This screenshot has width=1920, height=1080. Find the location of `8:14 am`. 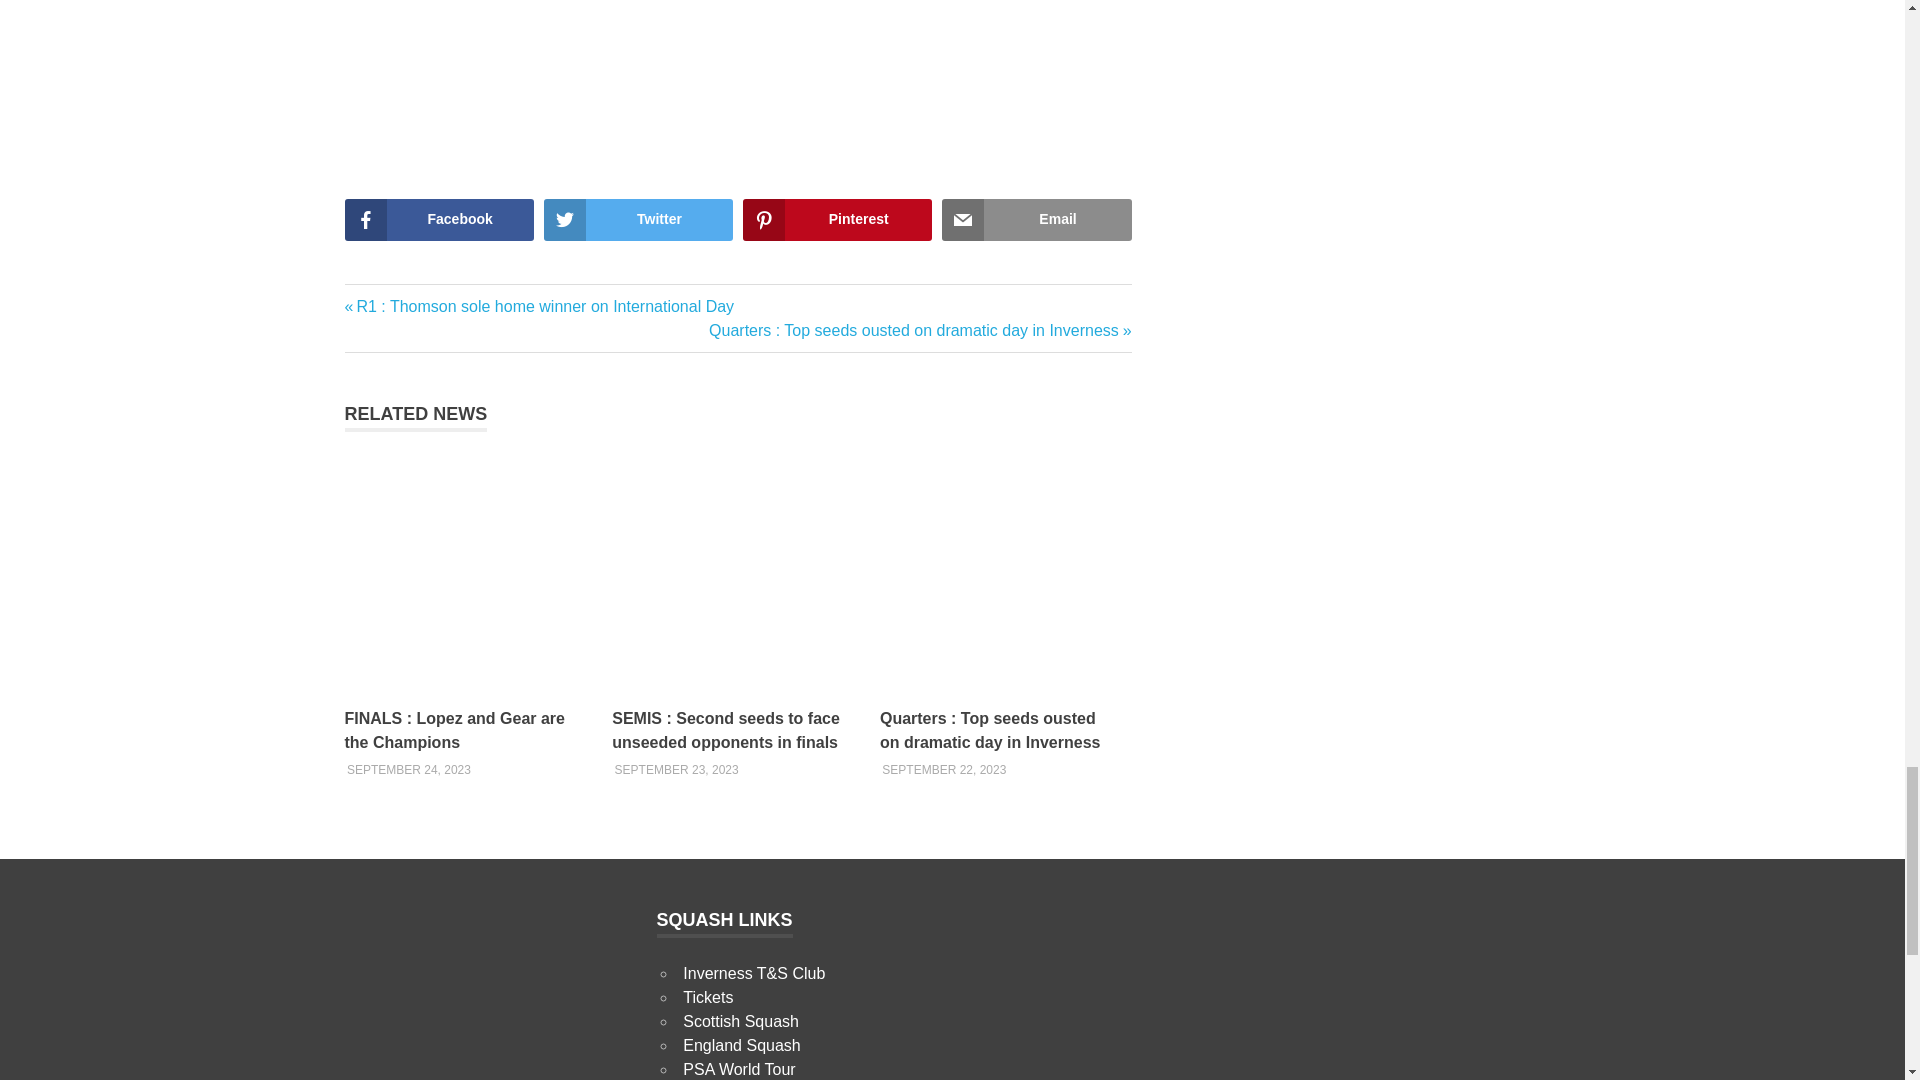

8:14 am is located at coordinates (944, 769).